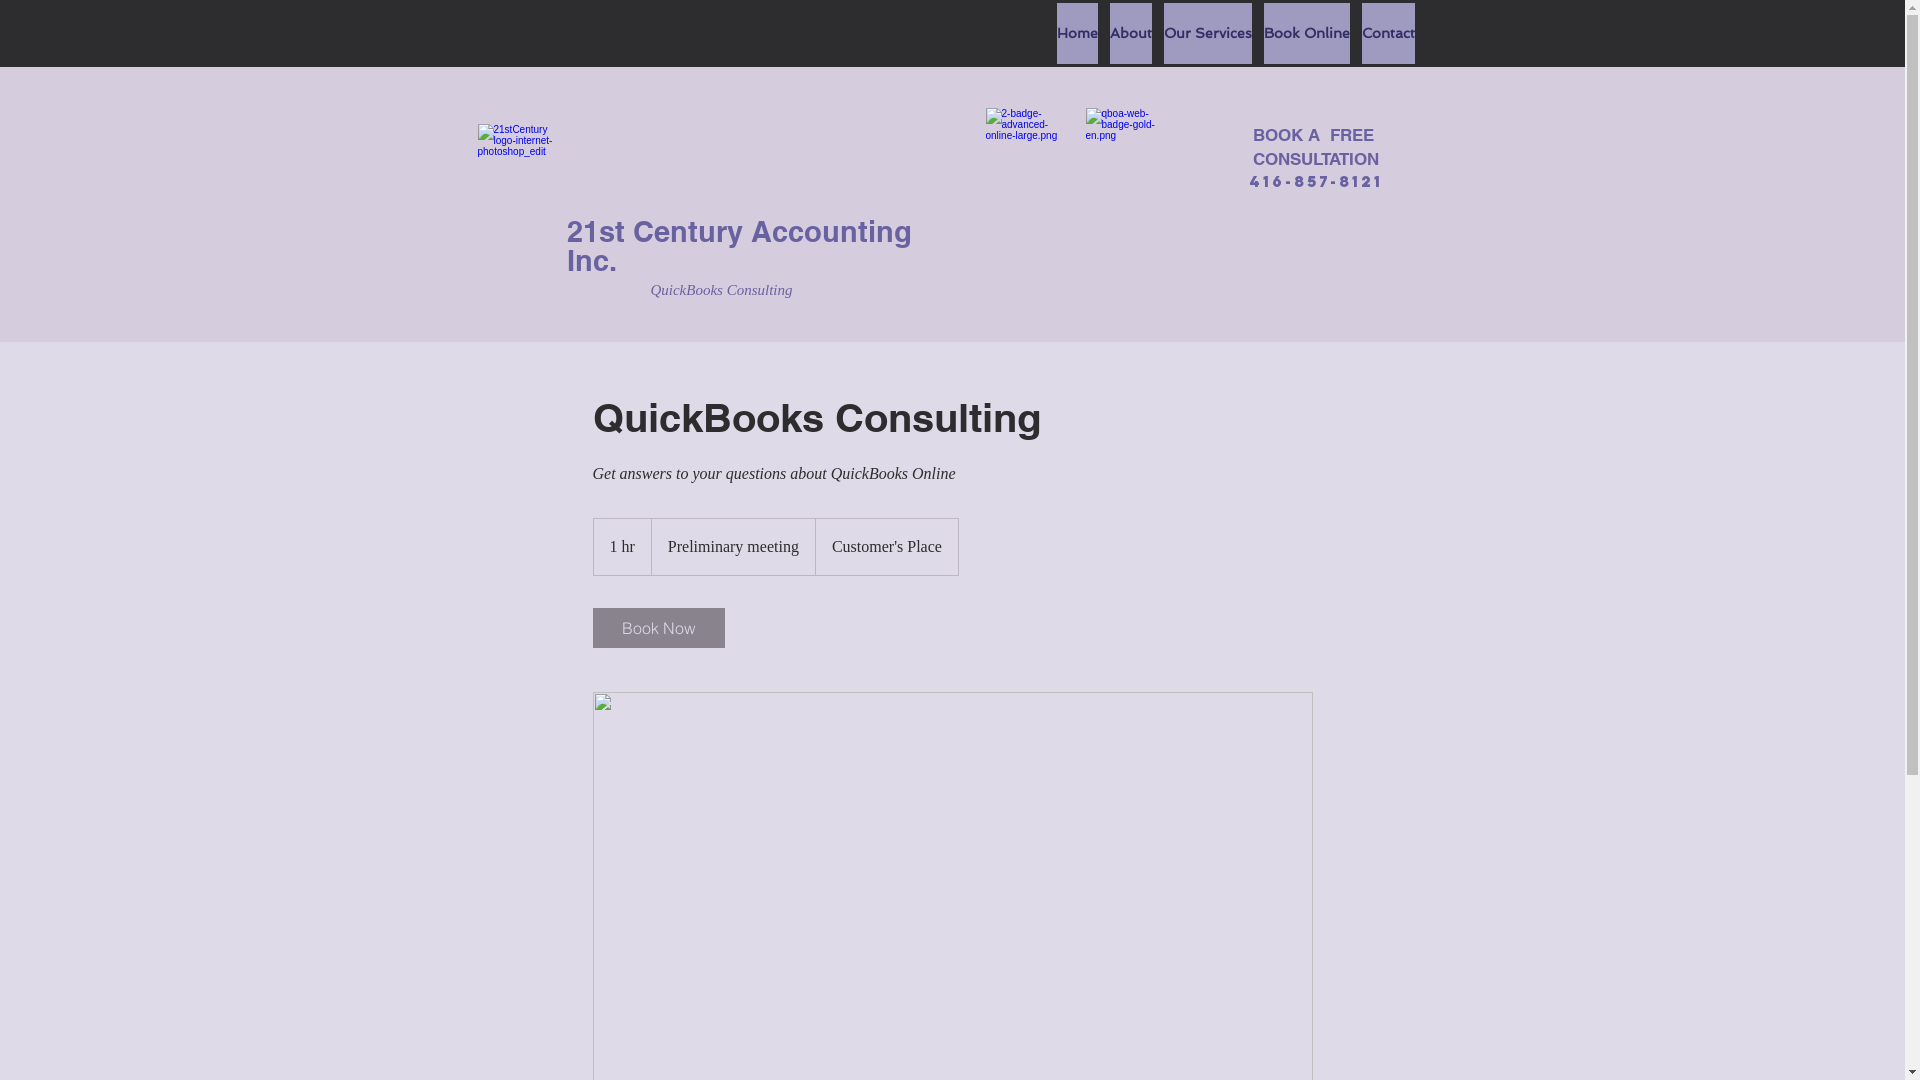  What do you see at coordinates (1076, 34) in the screenshot?
I see `Home` at bounding box center [1076, 34].